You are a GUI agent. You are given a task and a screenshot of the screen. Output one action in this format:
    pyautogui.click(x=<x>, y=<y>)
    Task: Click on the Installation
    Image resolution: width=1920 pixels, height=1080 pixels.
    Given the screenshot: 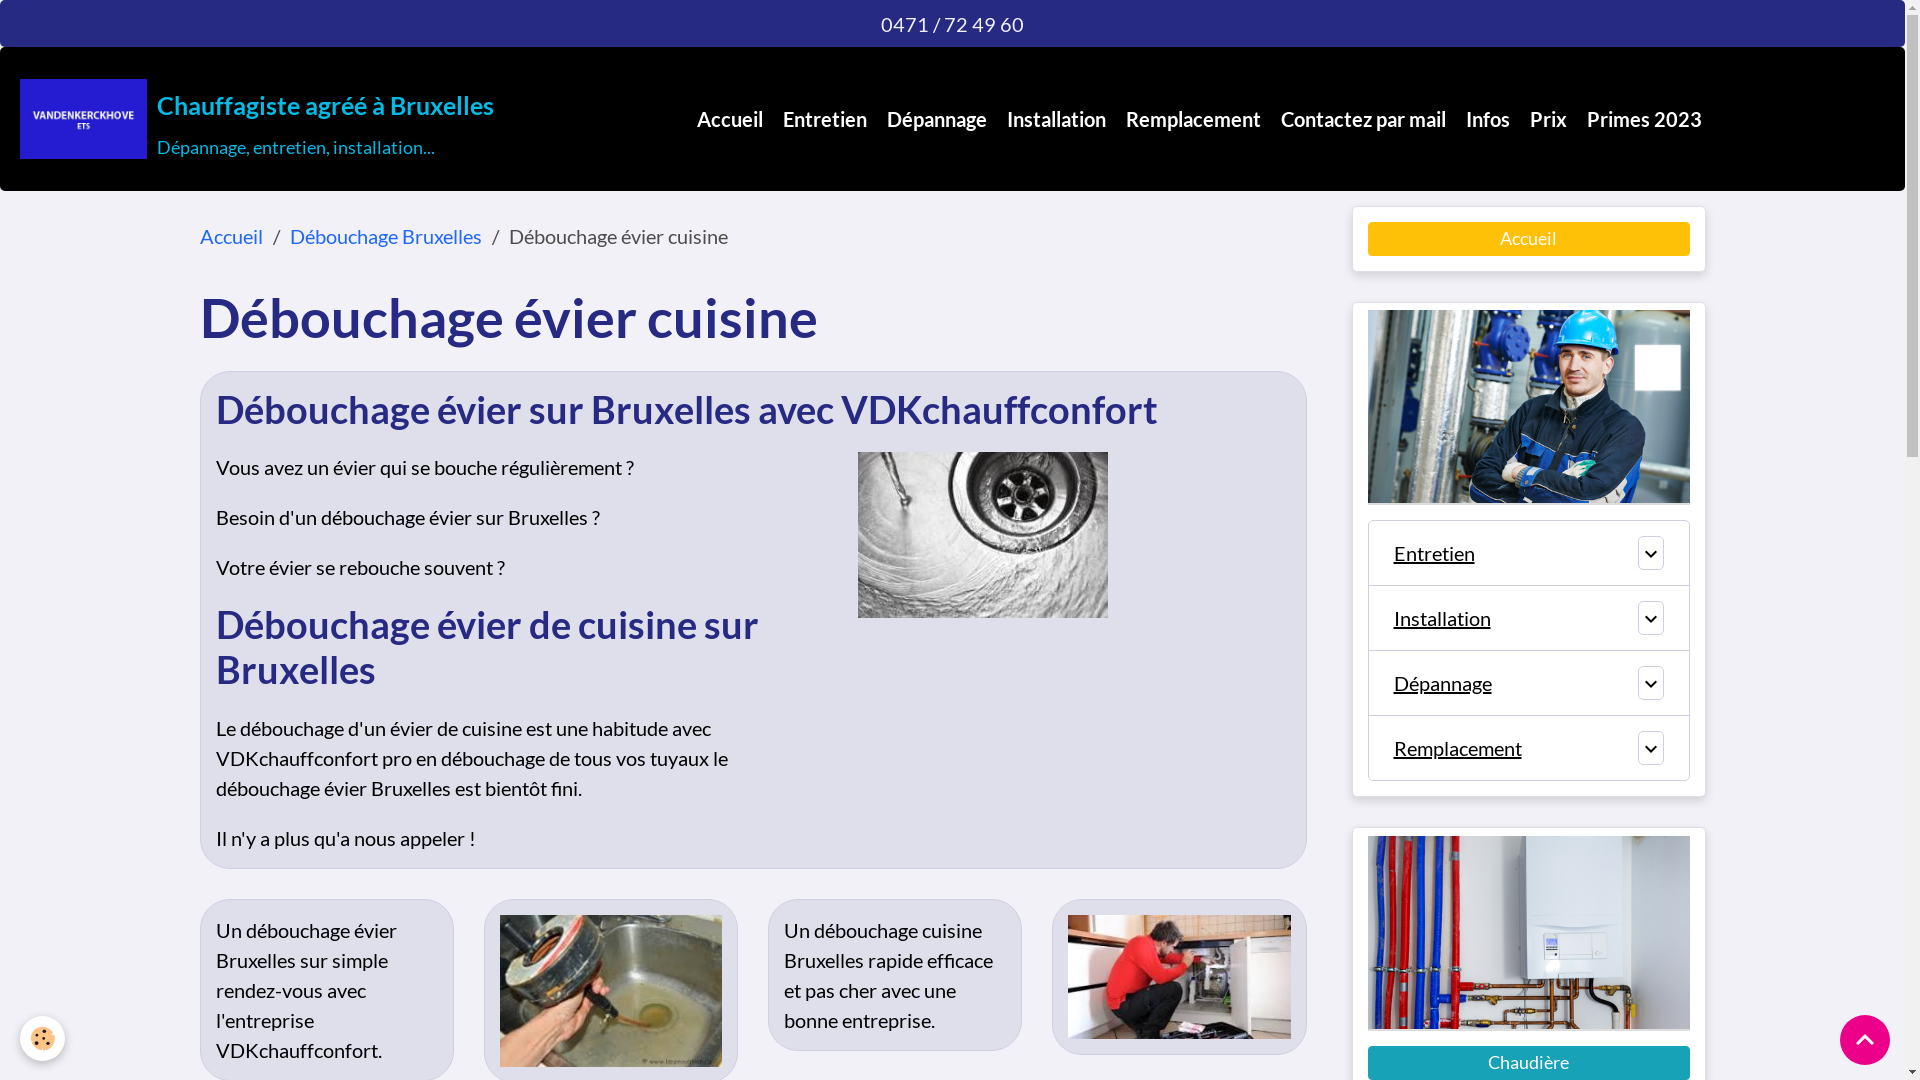 What is the action you would take?
    pyautogui.click(x=1056, y=119)
    